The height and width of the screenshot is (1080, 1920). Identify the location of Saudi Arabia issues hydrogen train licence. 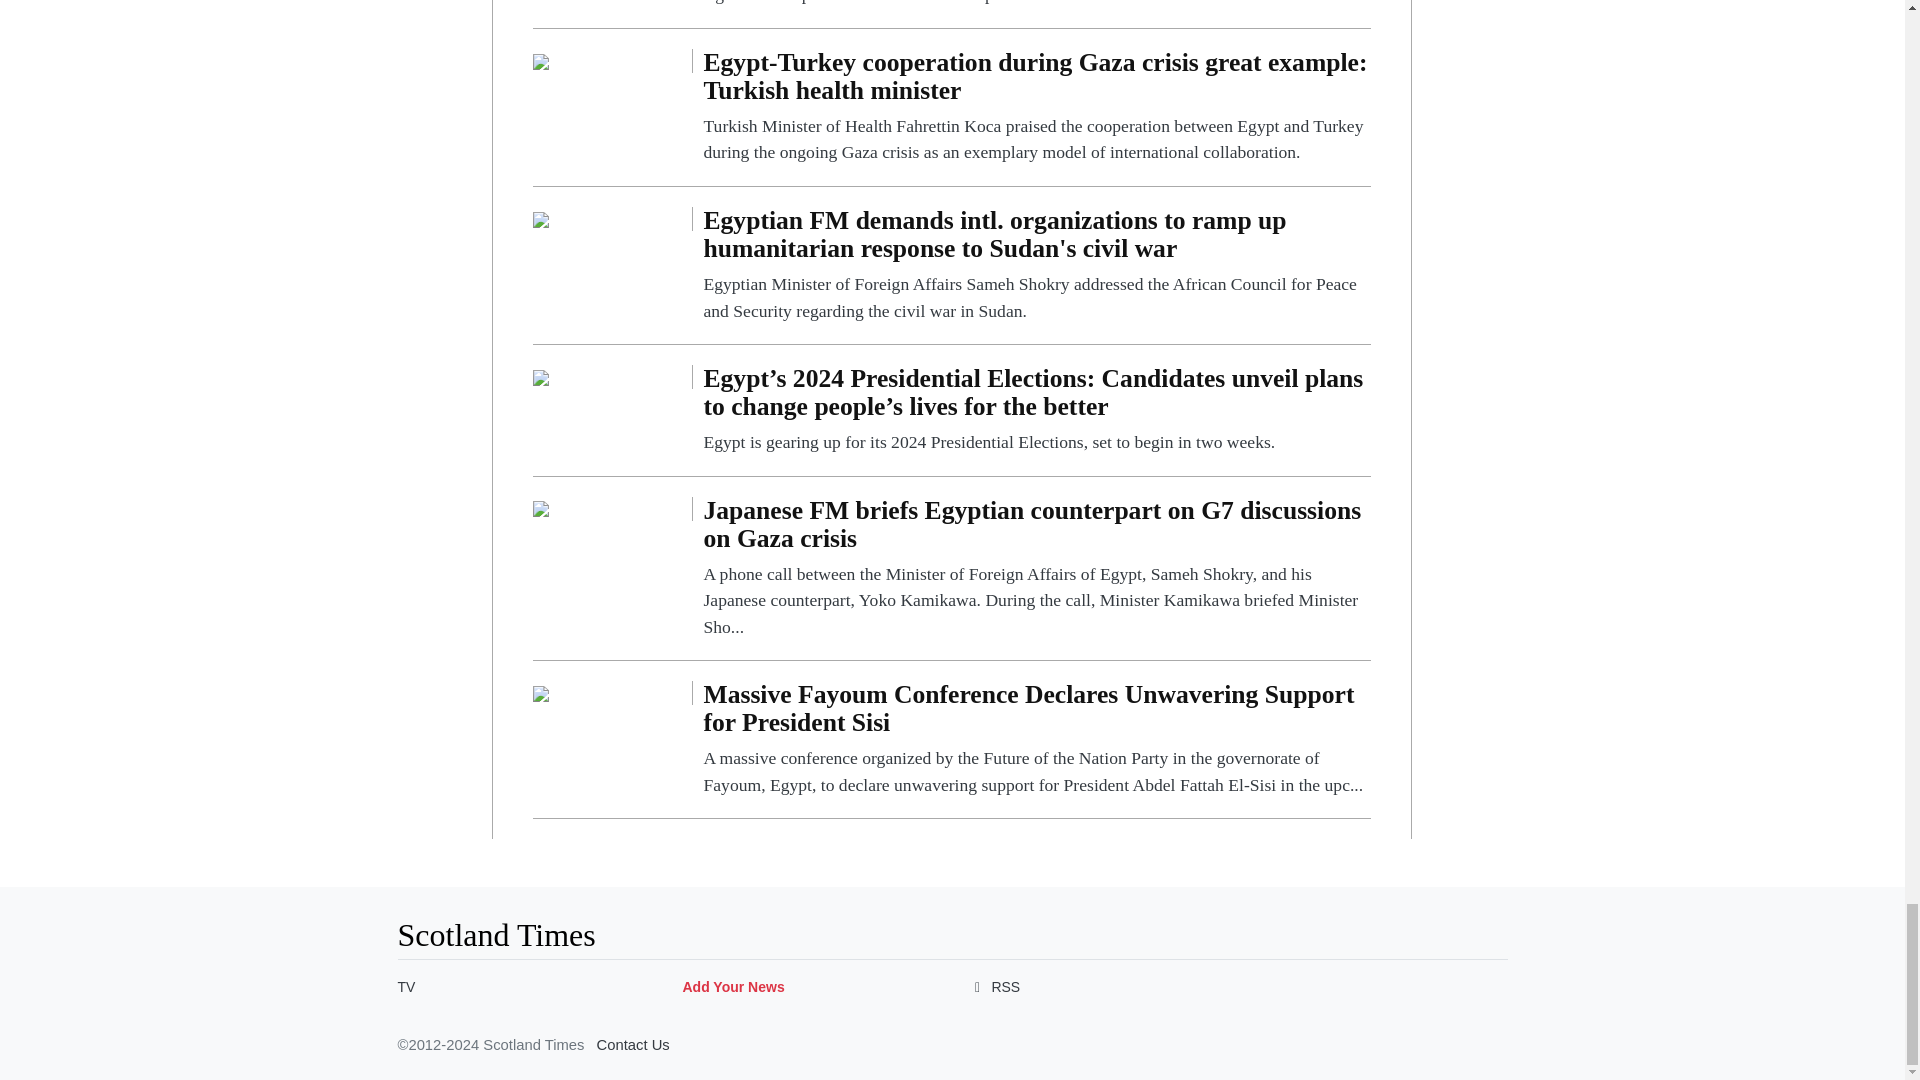
(1036, 4).